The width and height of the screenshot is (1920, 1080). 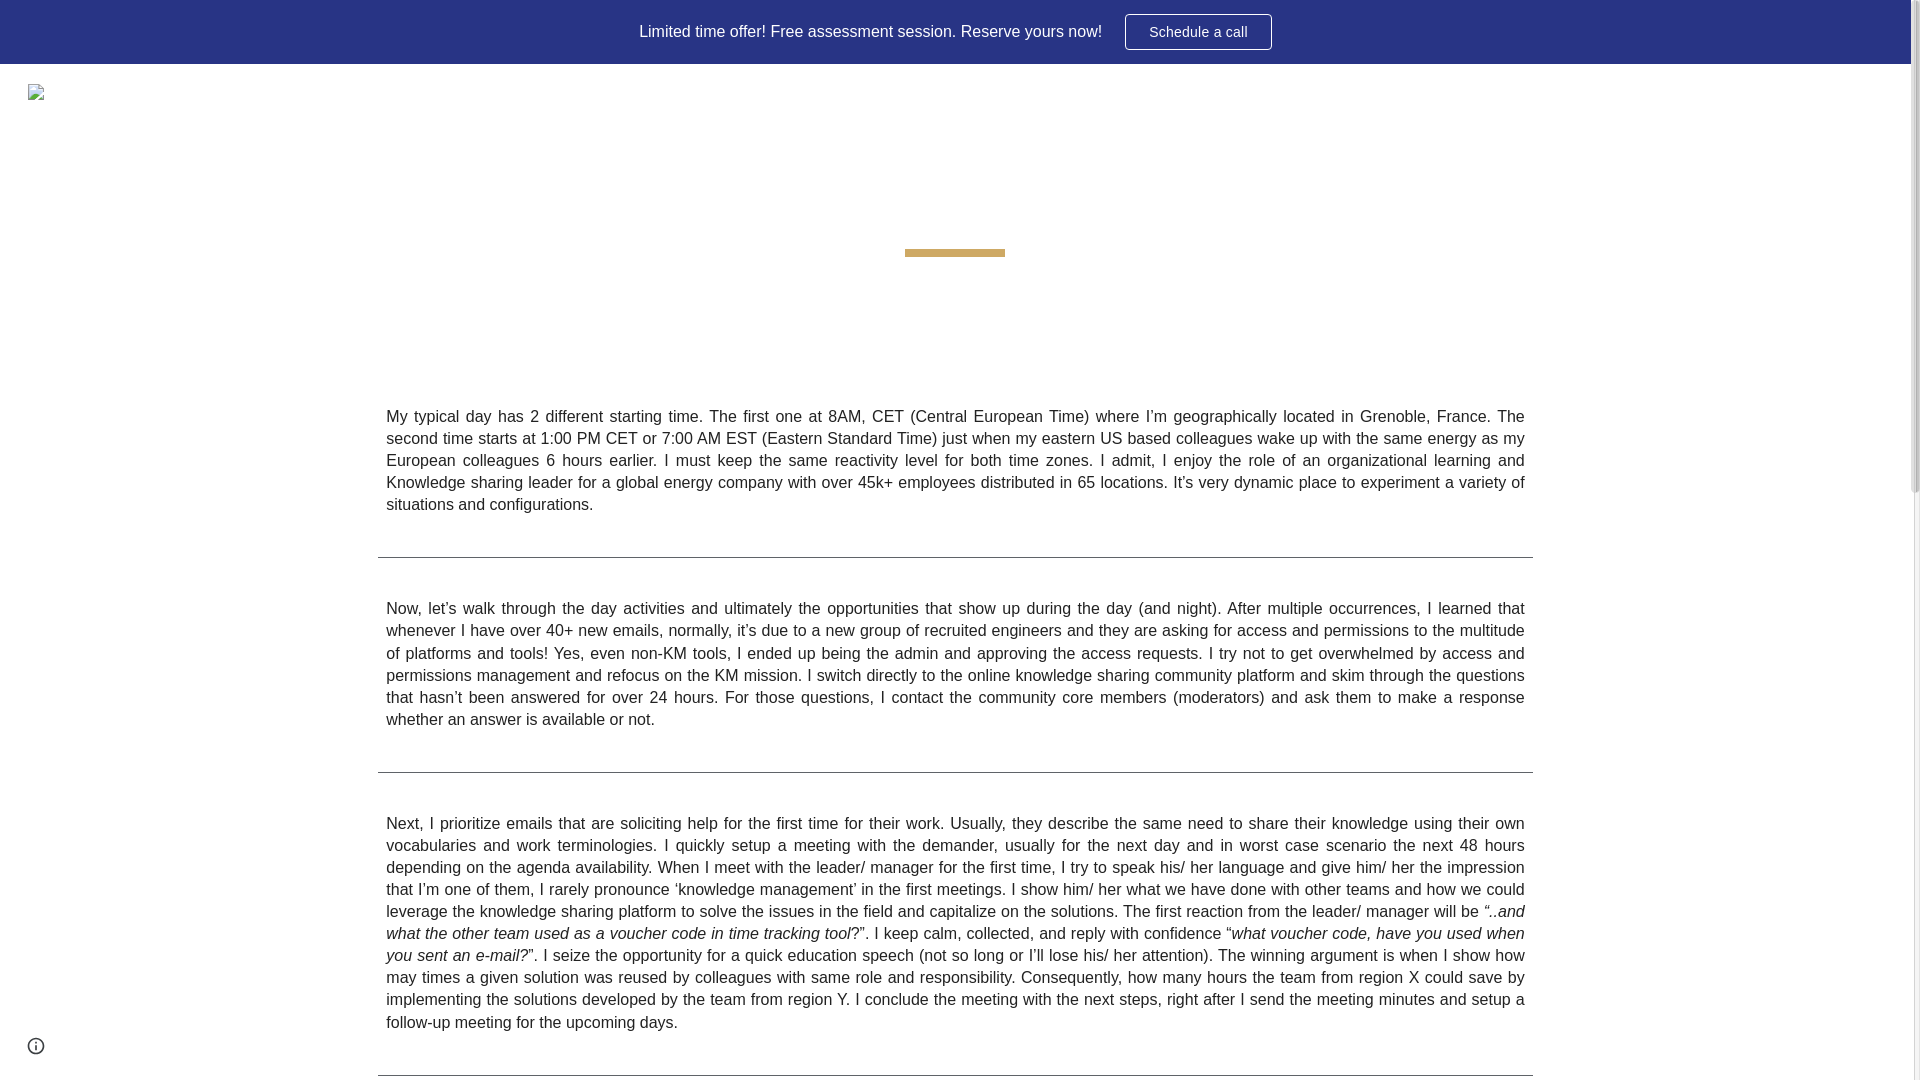 What do you see at coordinates (1446, 92) in the screenshot?
I see `Our Capabilities` at bounding box center [1446, 92].